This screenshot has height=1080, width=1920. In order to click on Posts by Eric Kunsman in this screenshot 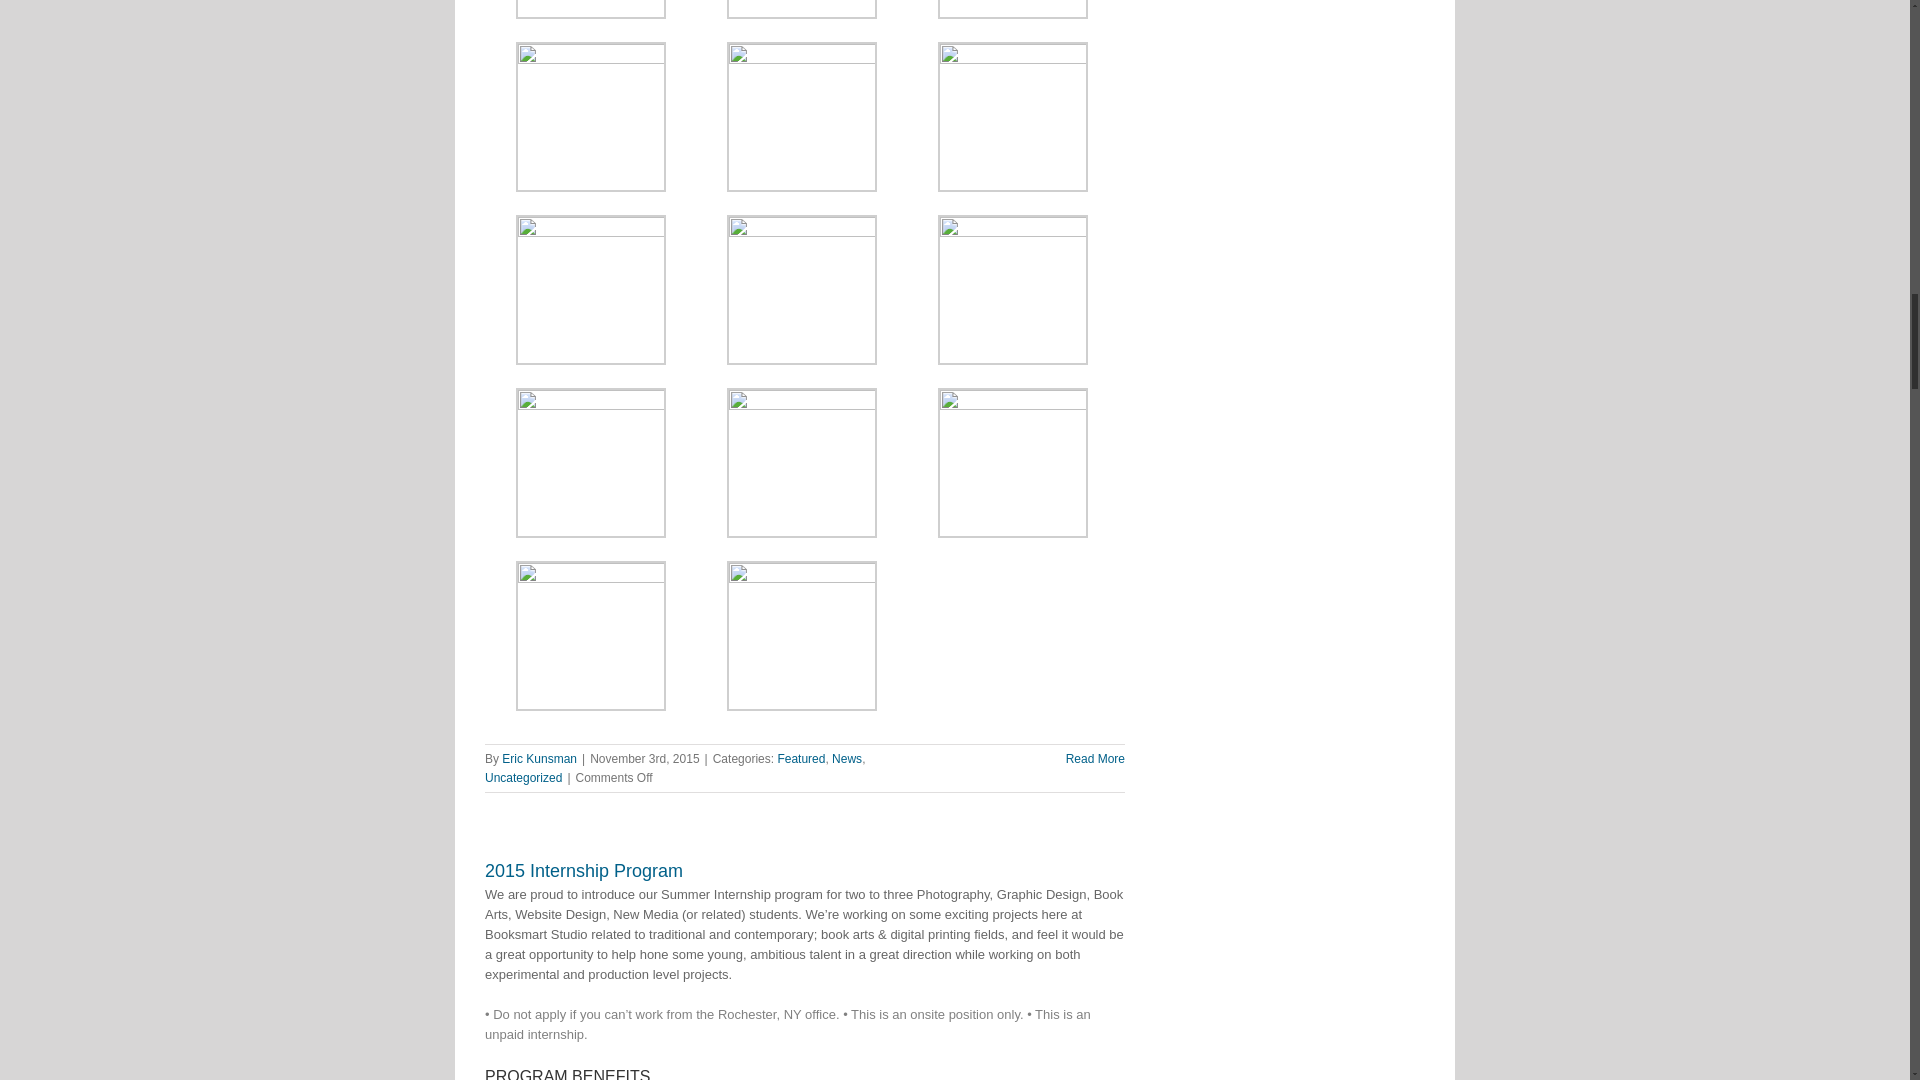, I will do `click(539, 758)`.